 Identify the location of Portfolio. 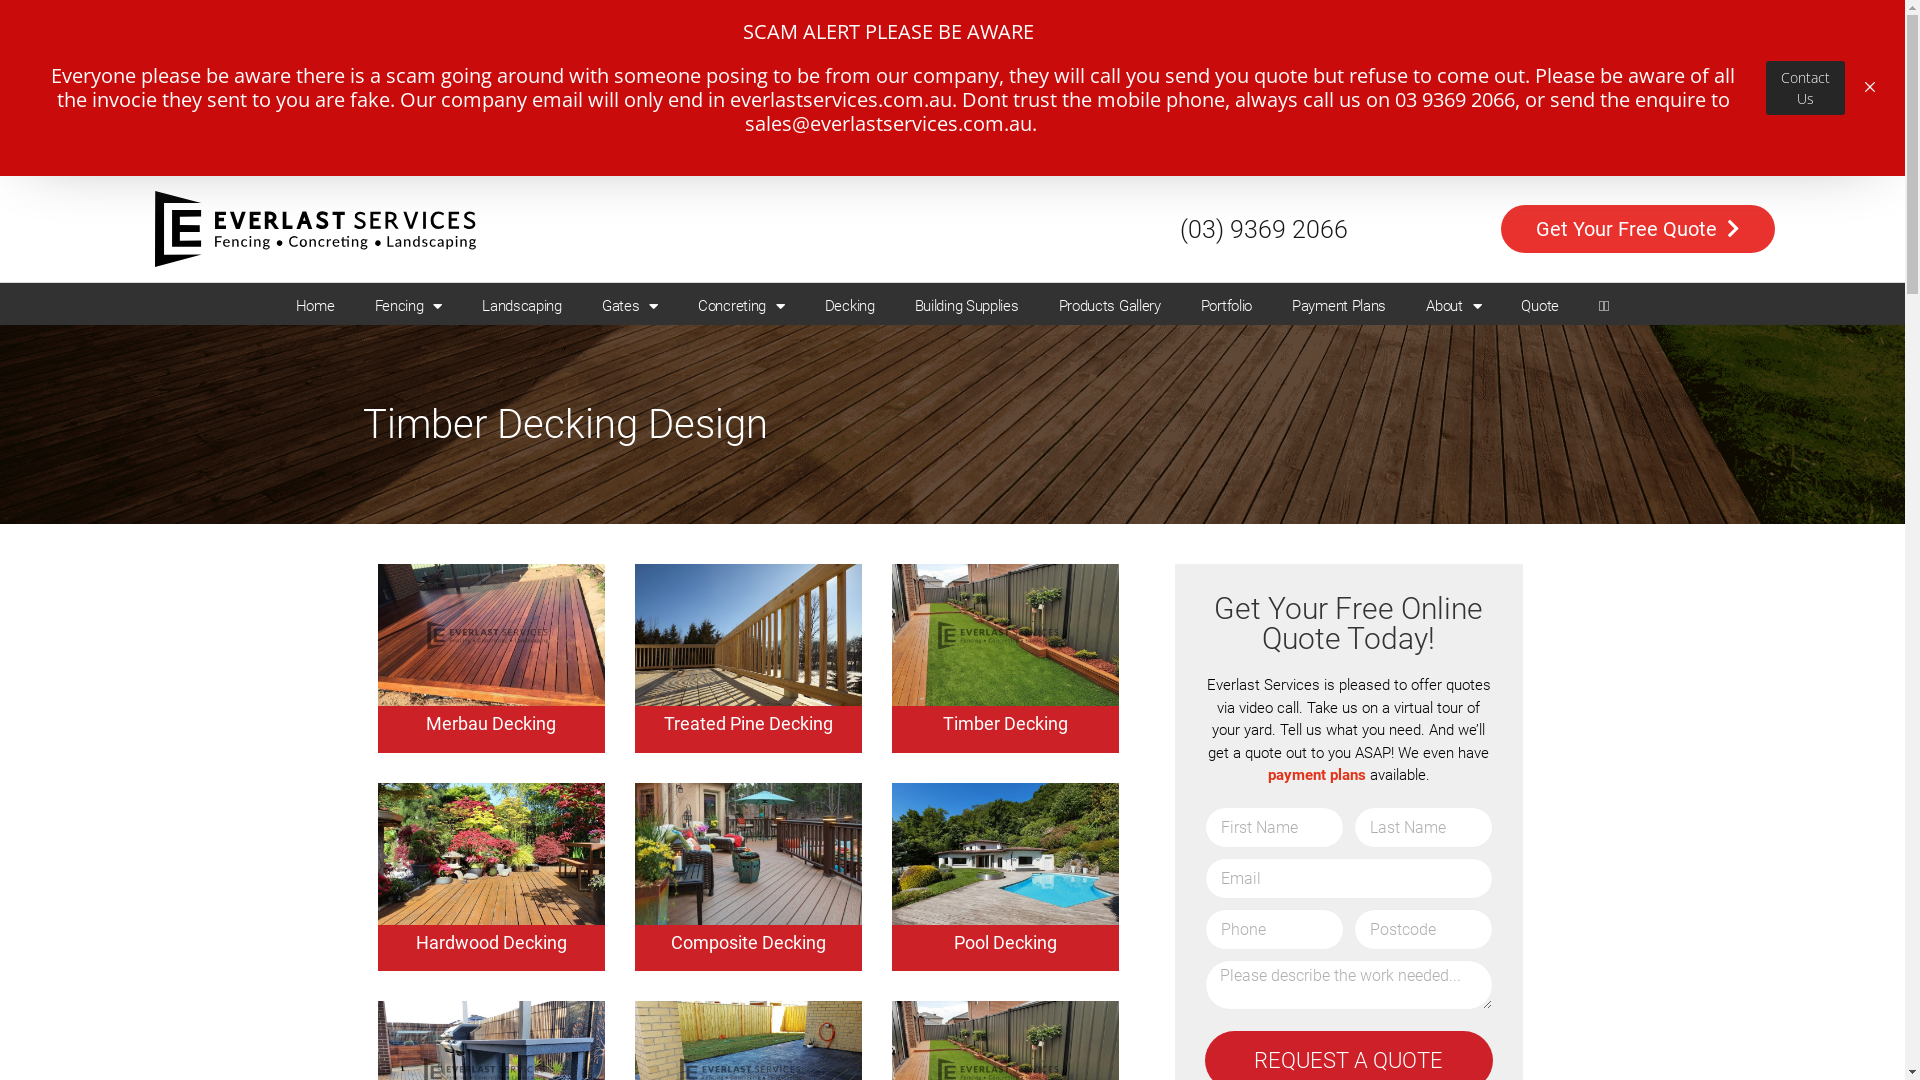
(1226, 130).